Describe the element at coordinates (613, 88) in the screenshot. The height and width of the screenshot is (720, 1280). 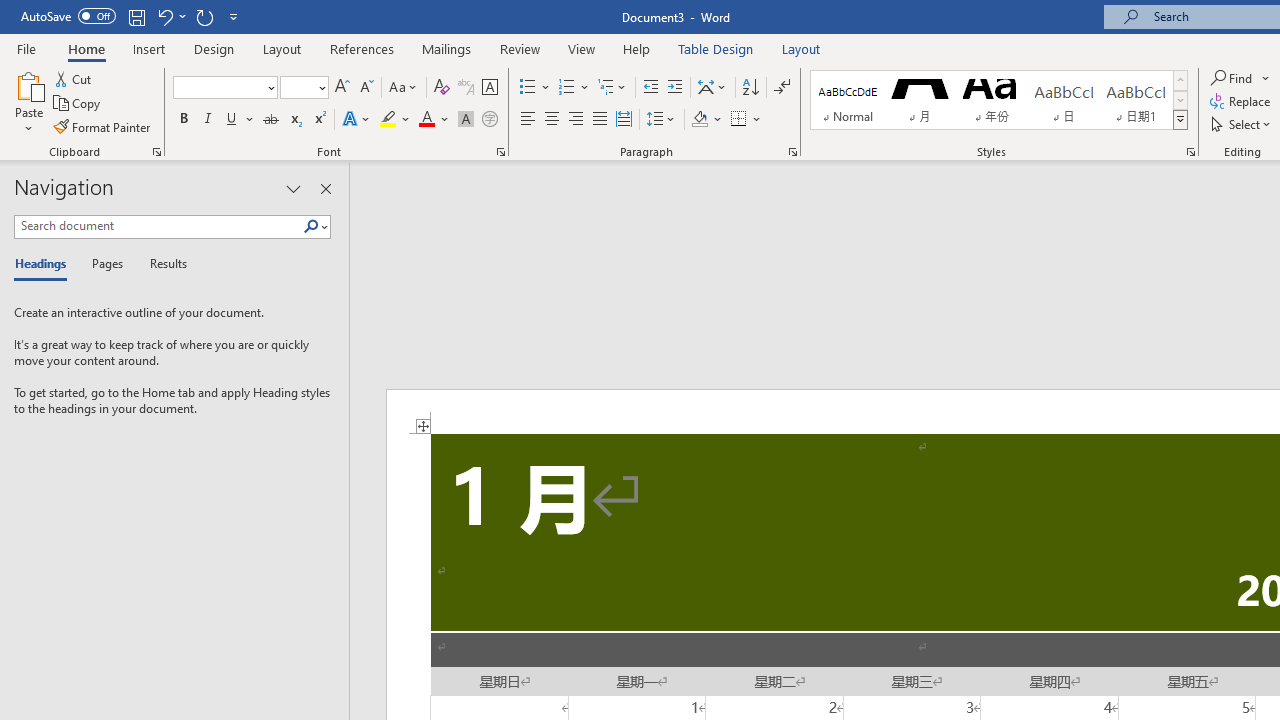
I see `Multilevel List` at that location.